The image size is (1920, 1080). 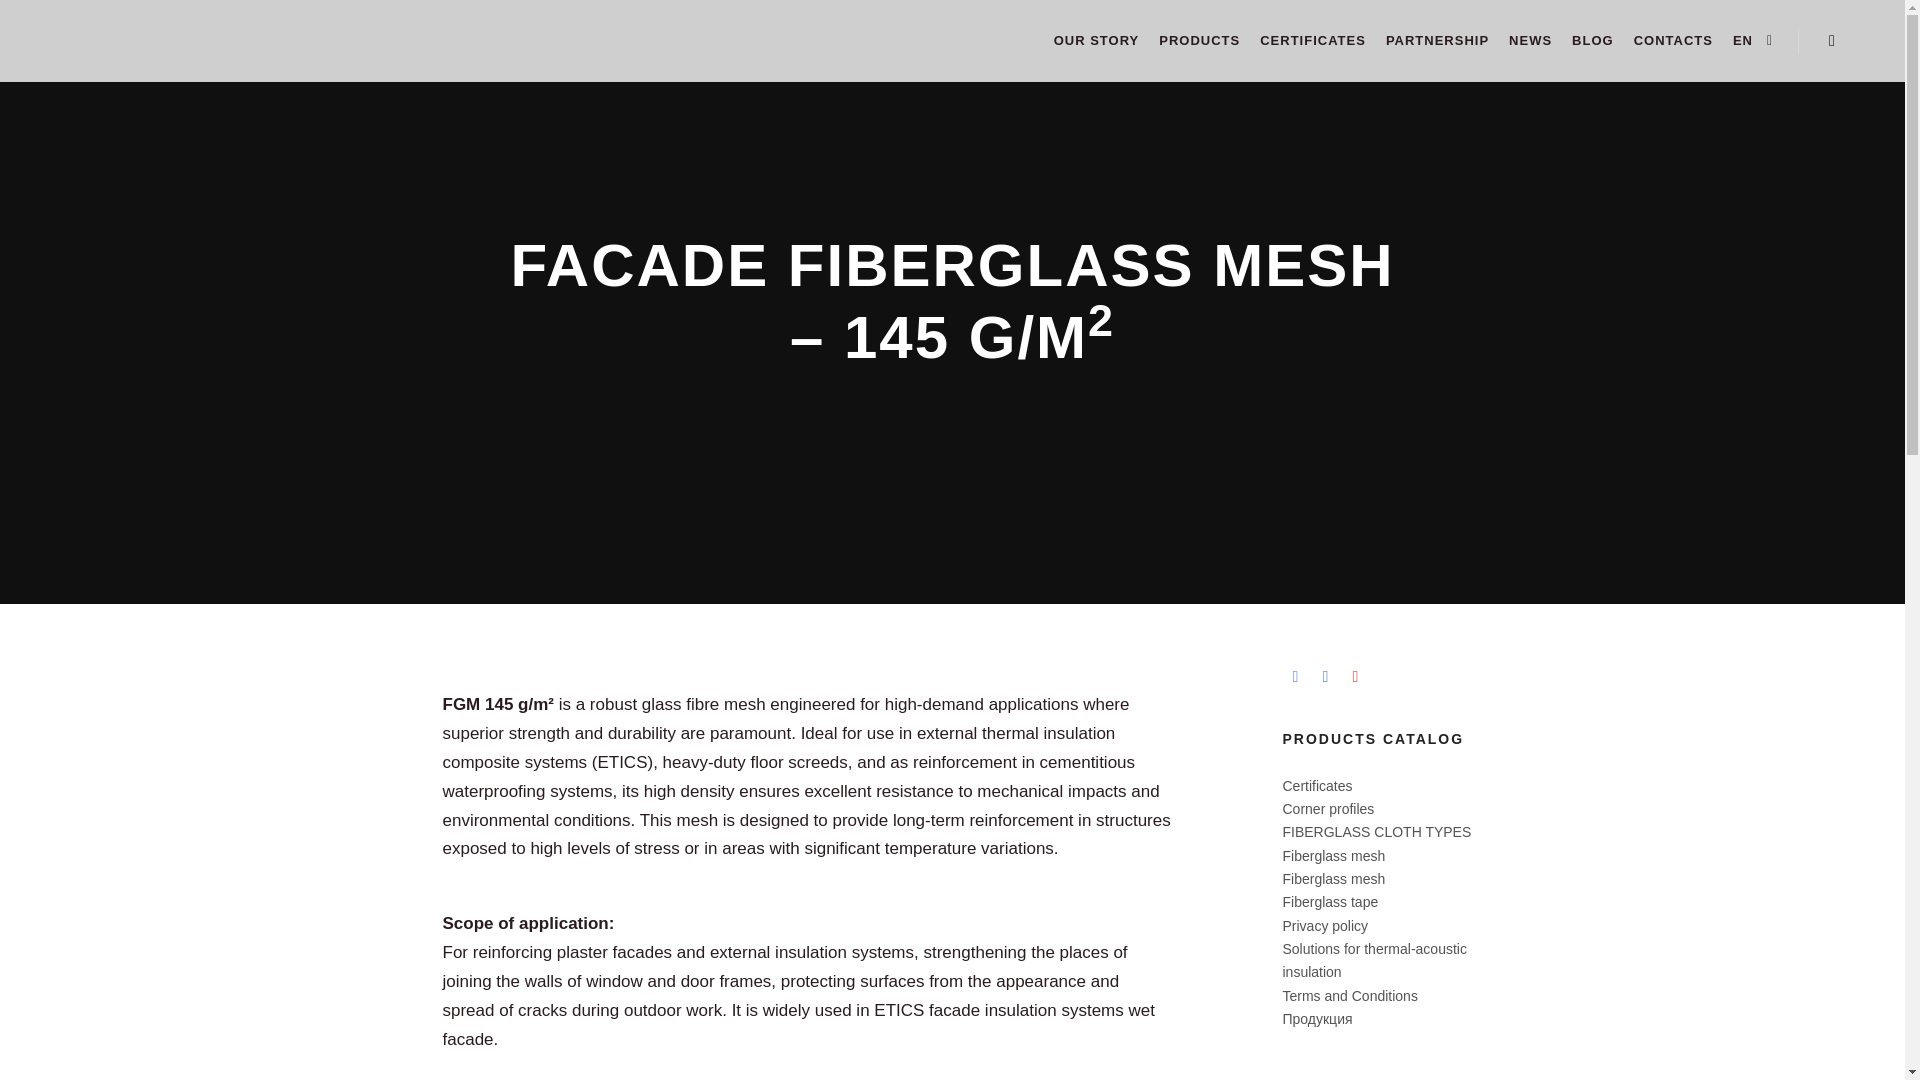 What do you see at coordinates (1349, 996) in the screenshot?
I see `Terms and Conditions` at bounding box center [1349, 996].